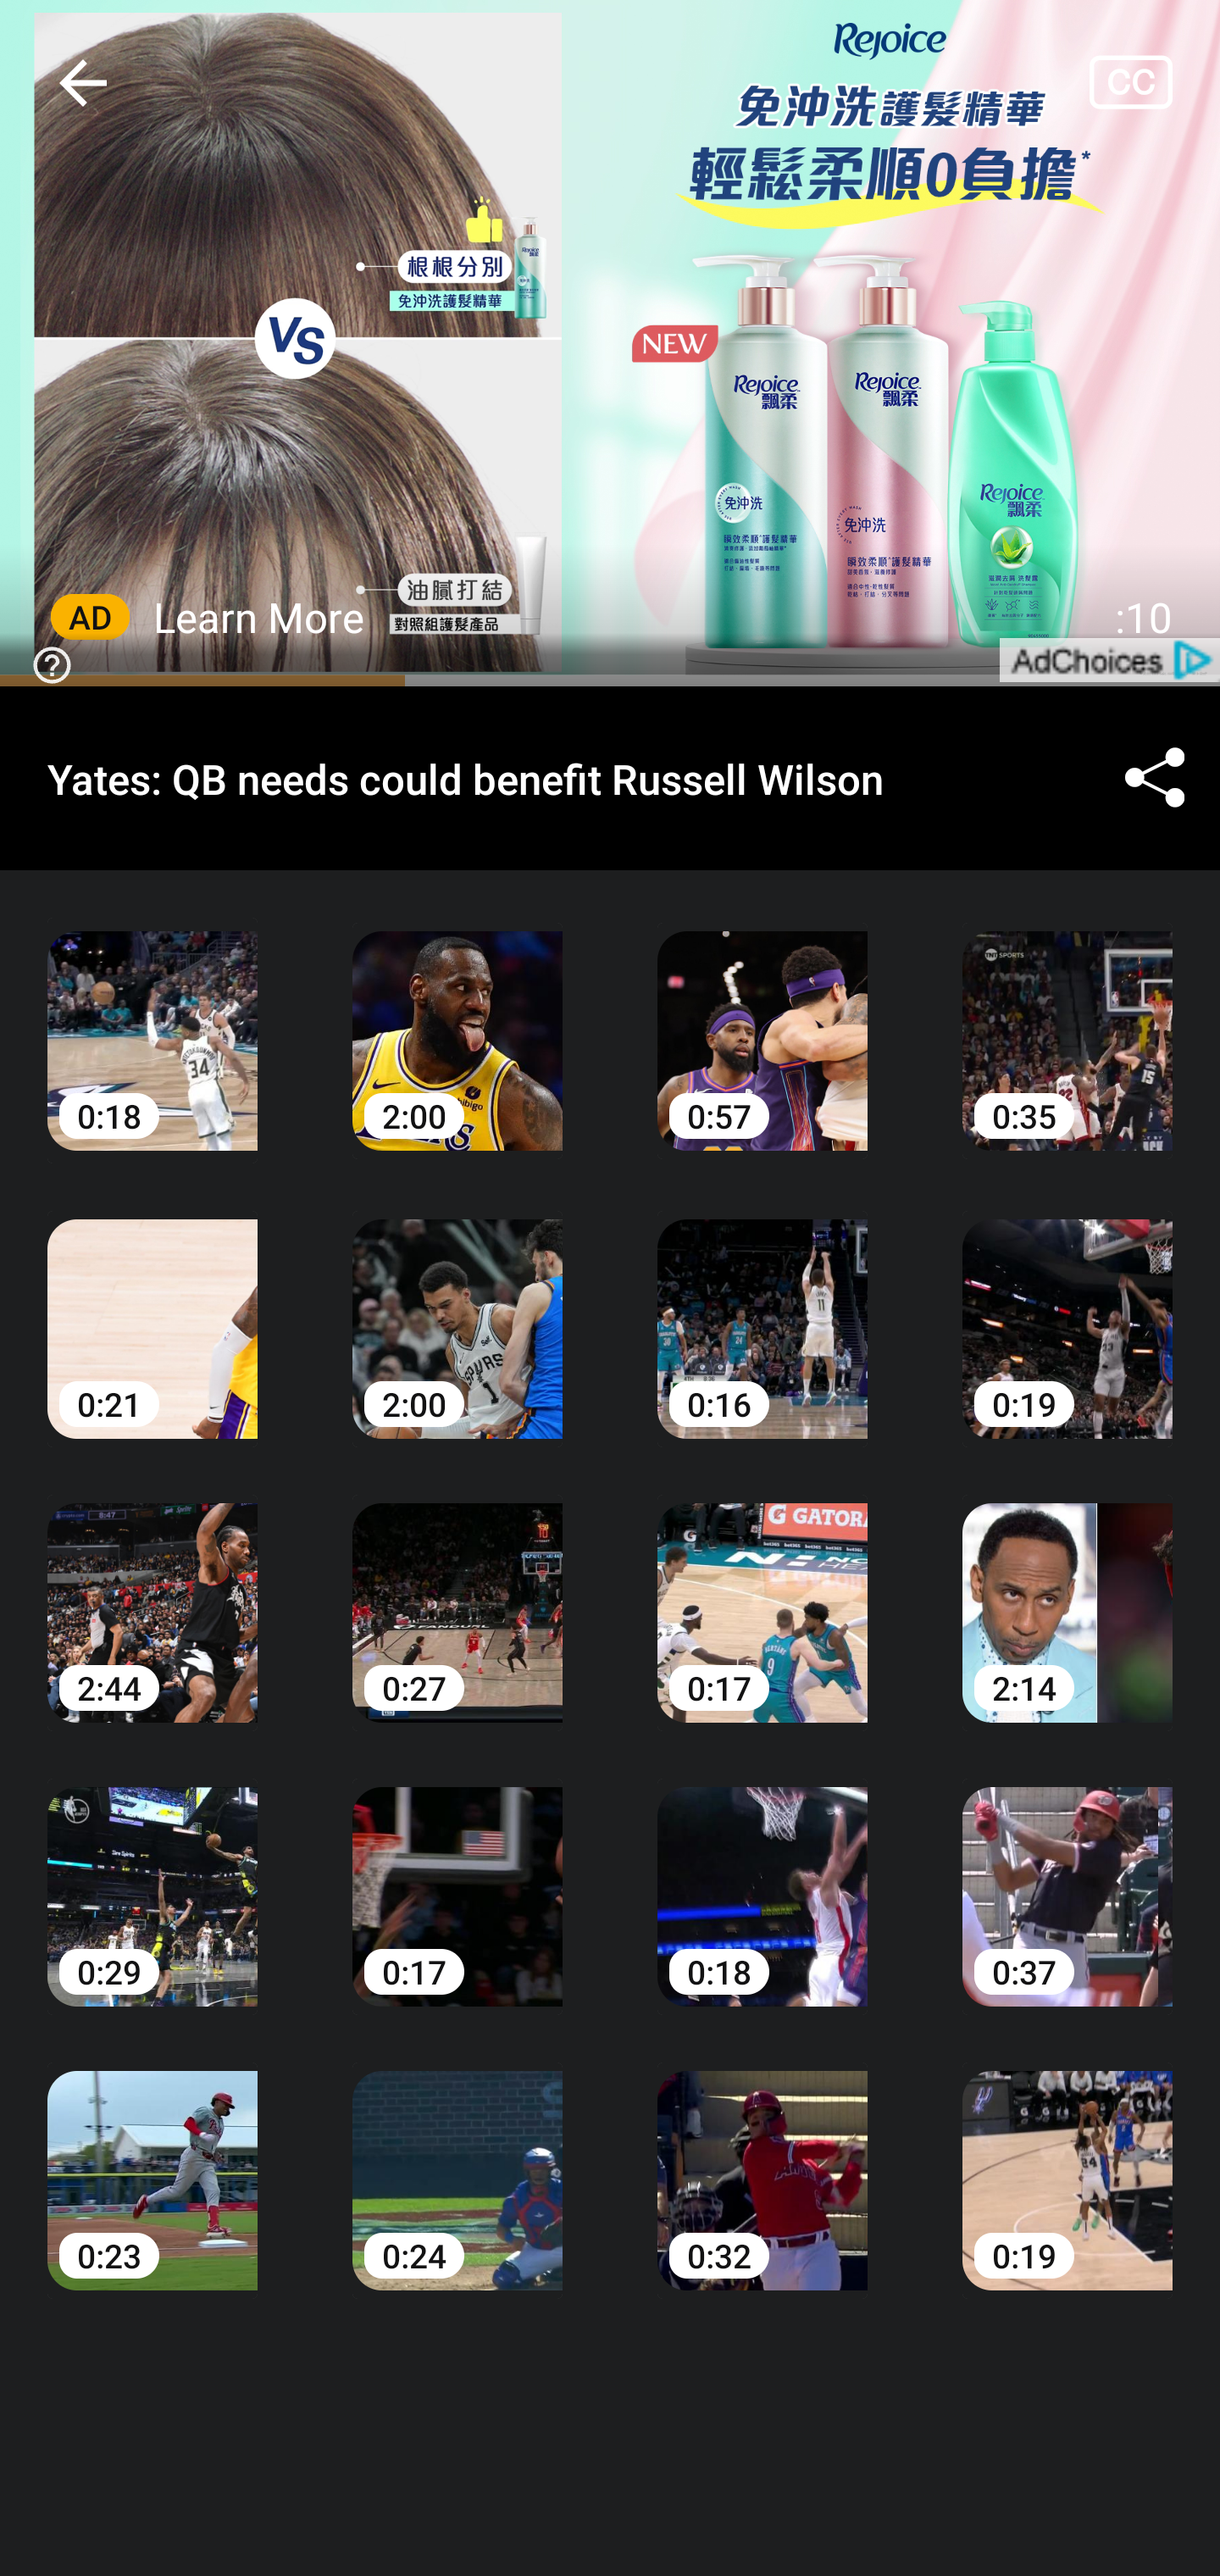 This screenshot has height=2576, width=1220. What do you see at coordinates (1067, 1306) in the screenshot?
I see `0:19` at bounding box center [1067, 1306].